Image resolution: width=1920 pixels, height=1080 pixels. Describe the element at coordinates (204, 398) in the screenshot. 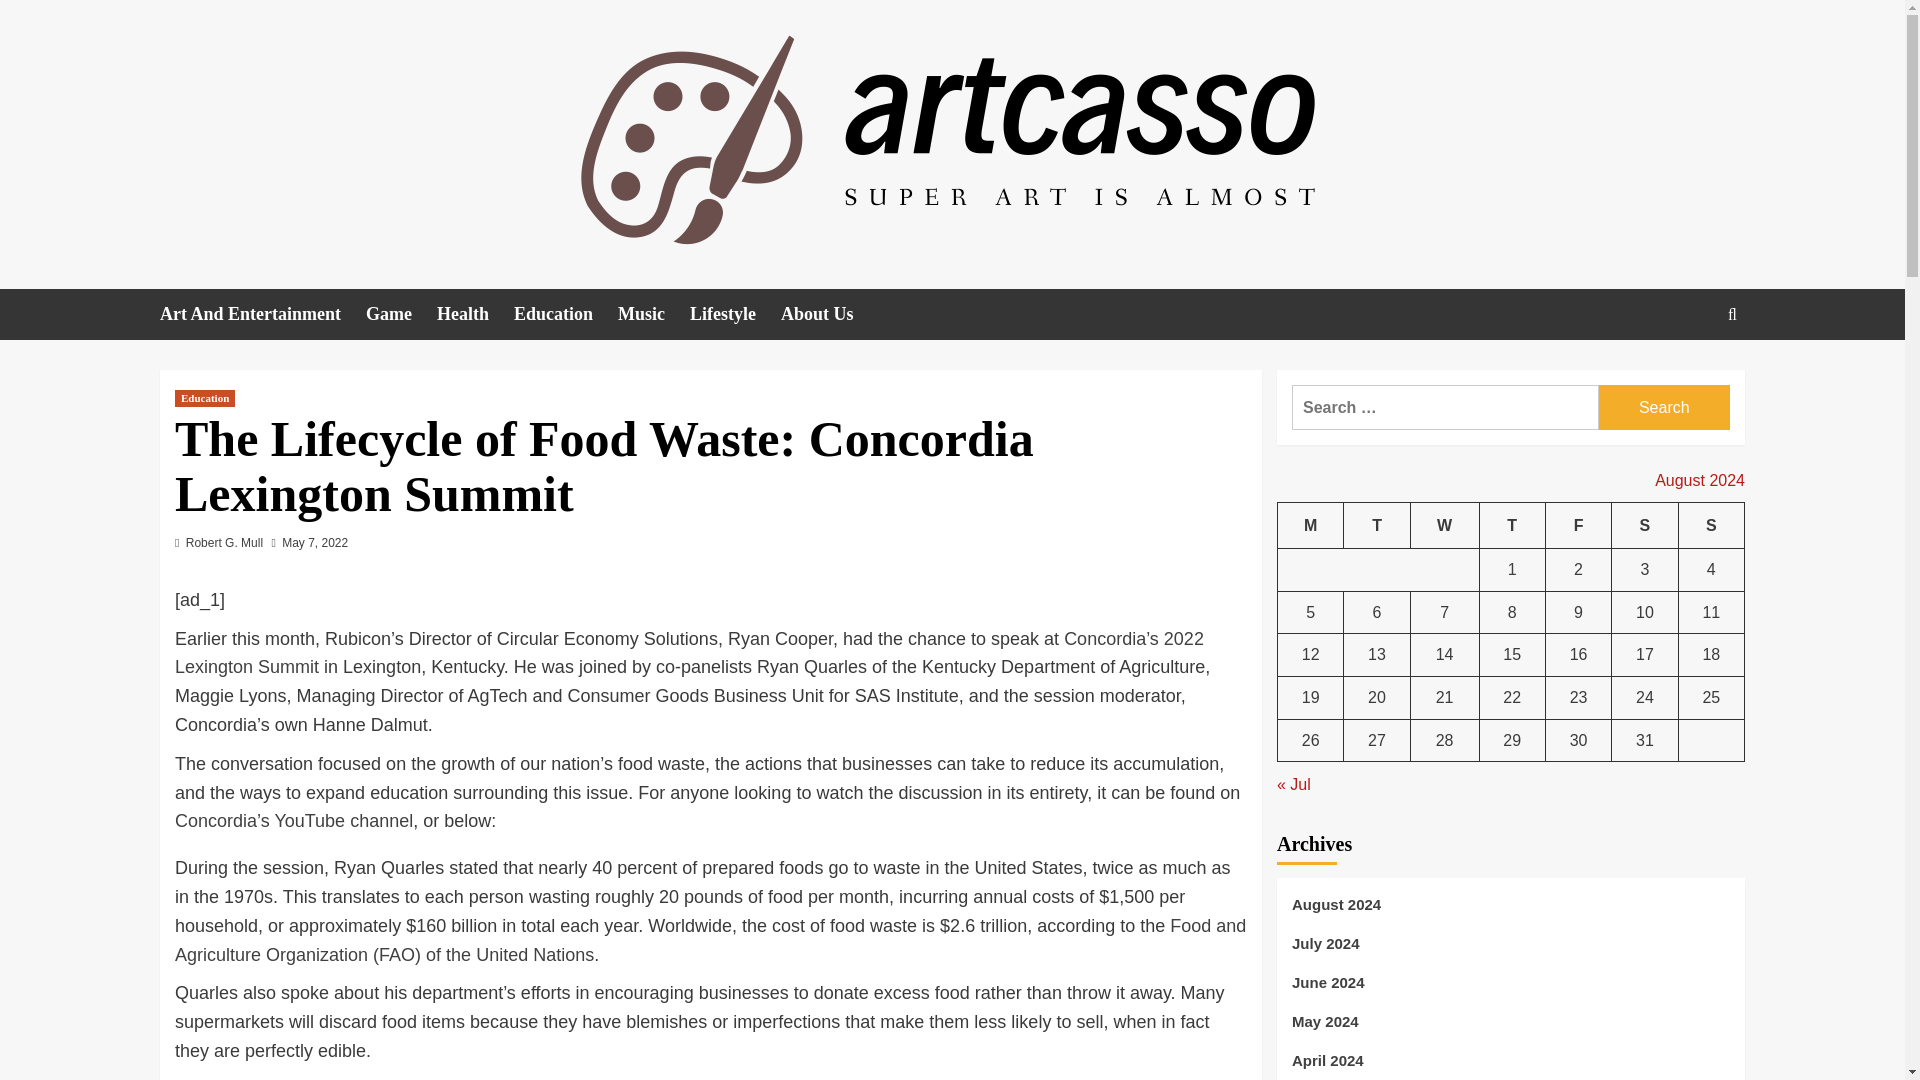

I see `Education` at that location.